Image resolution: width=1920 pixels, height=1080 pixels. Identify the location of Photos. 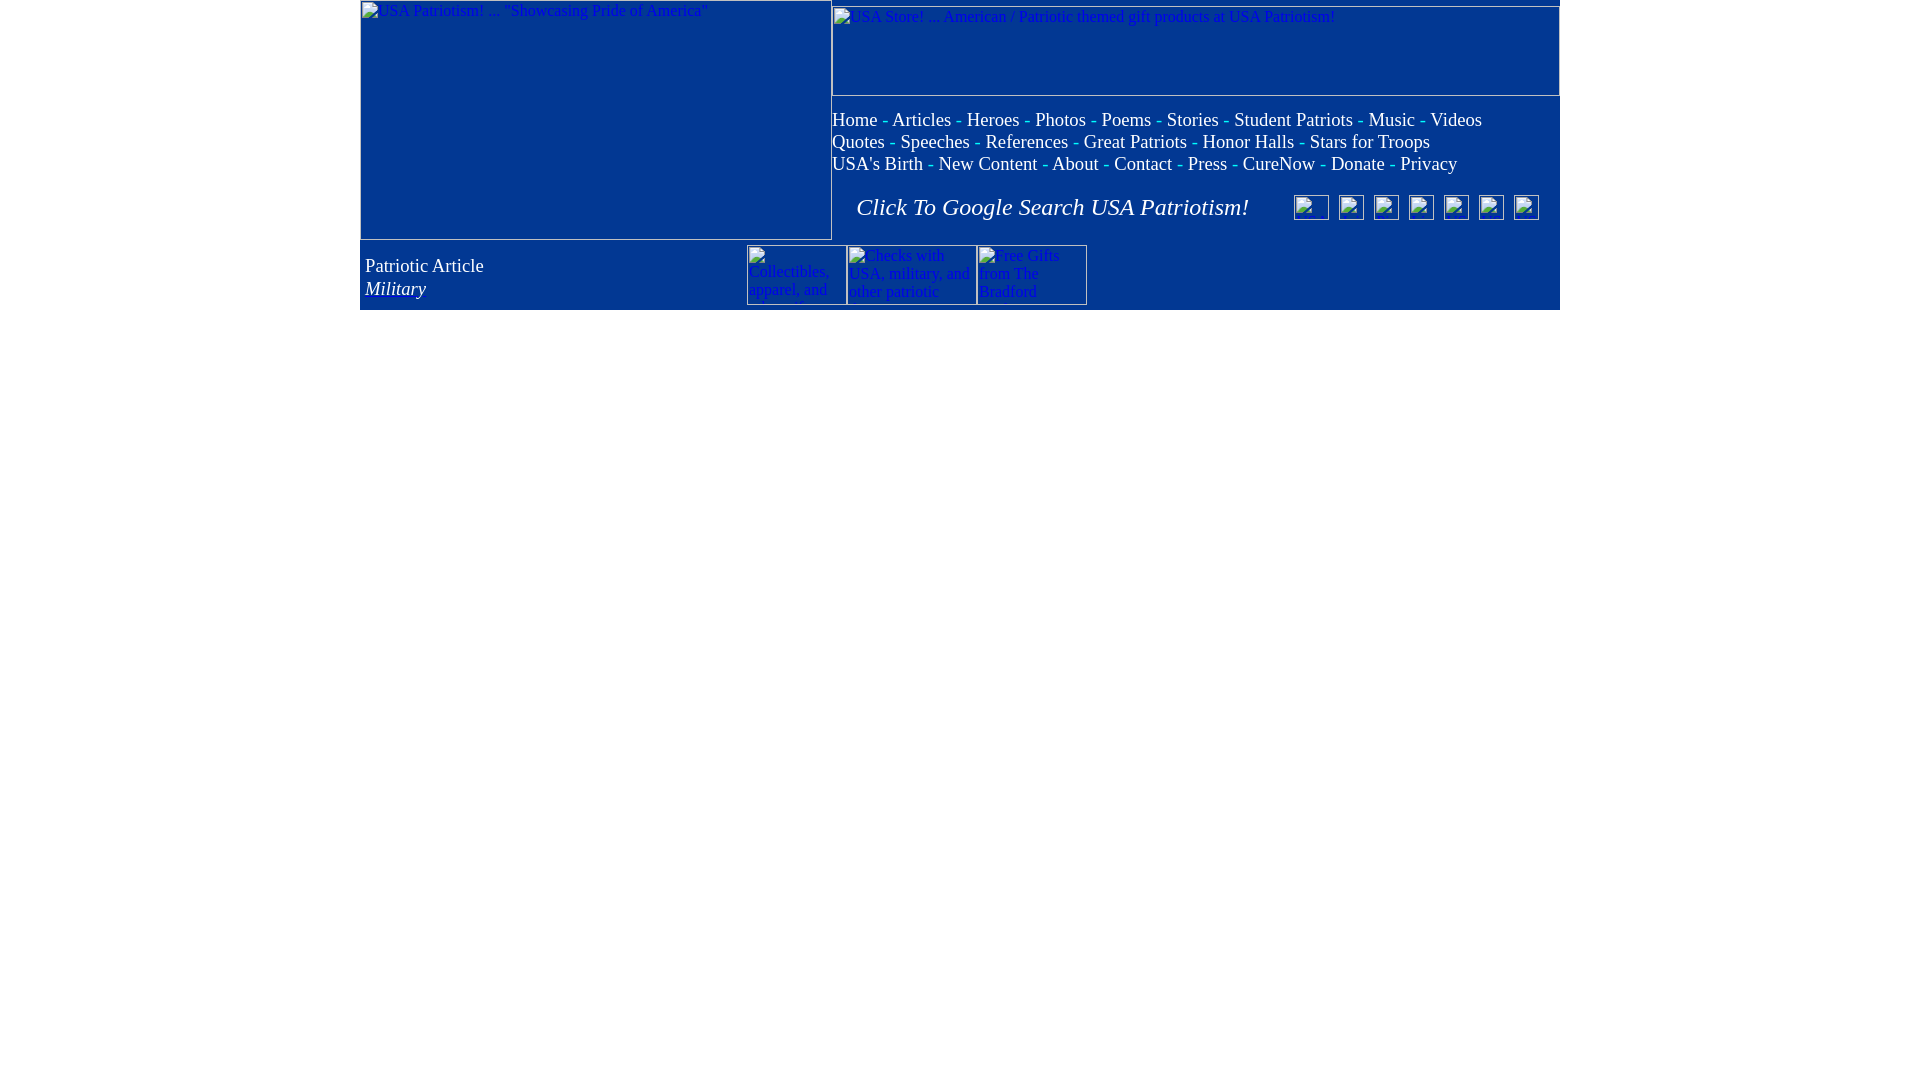
(1060, 119).